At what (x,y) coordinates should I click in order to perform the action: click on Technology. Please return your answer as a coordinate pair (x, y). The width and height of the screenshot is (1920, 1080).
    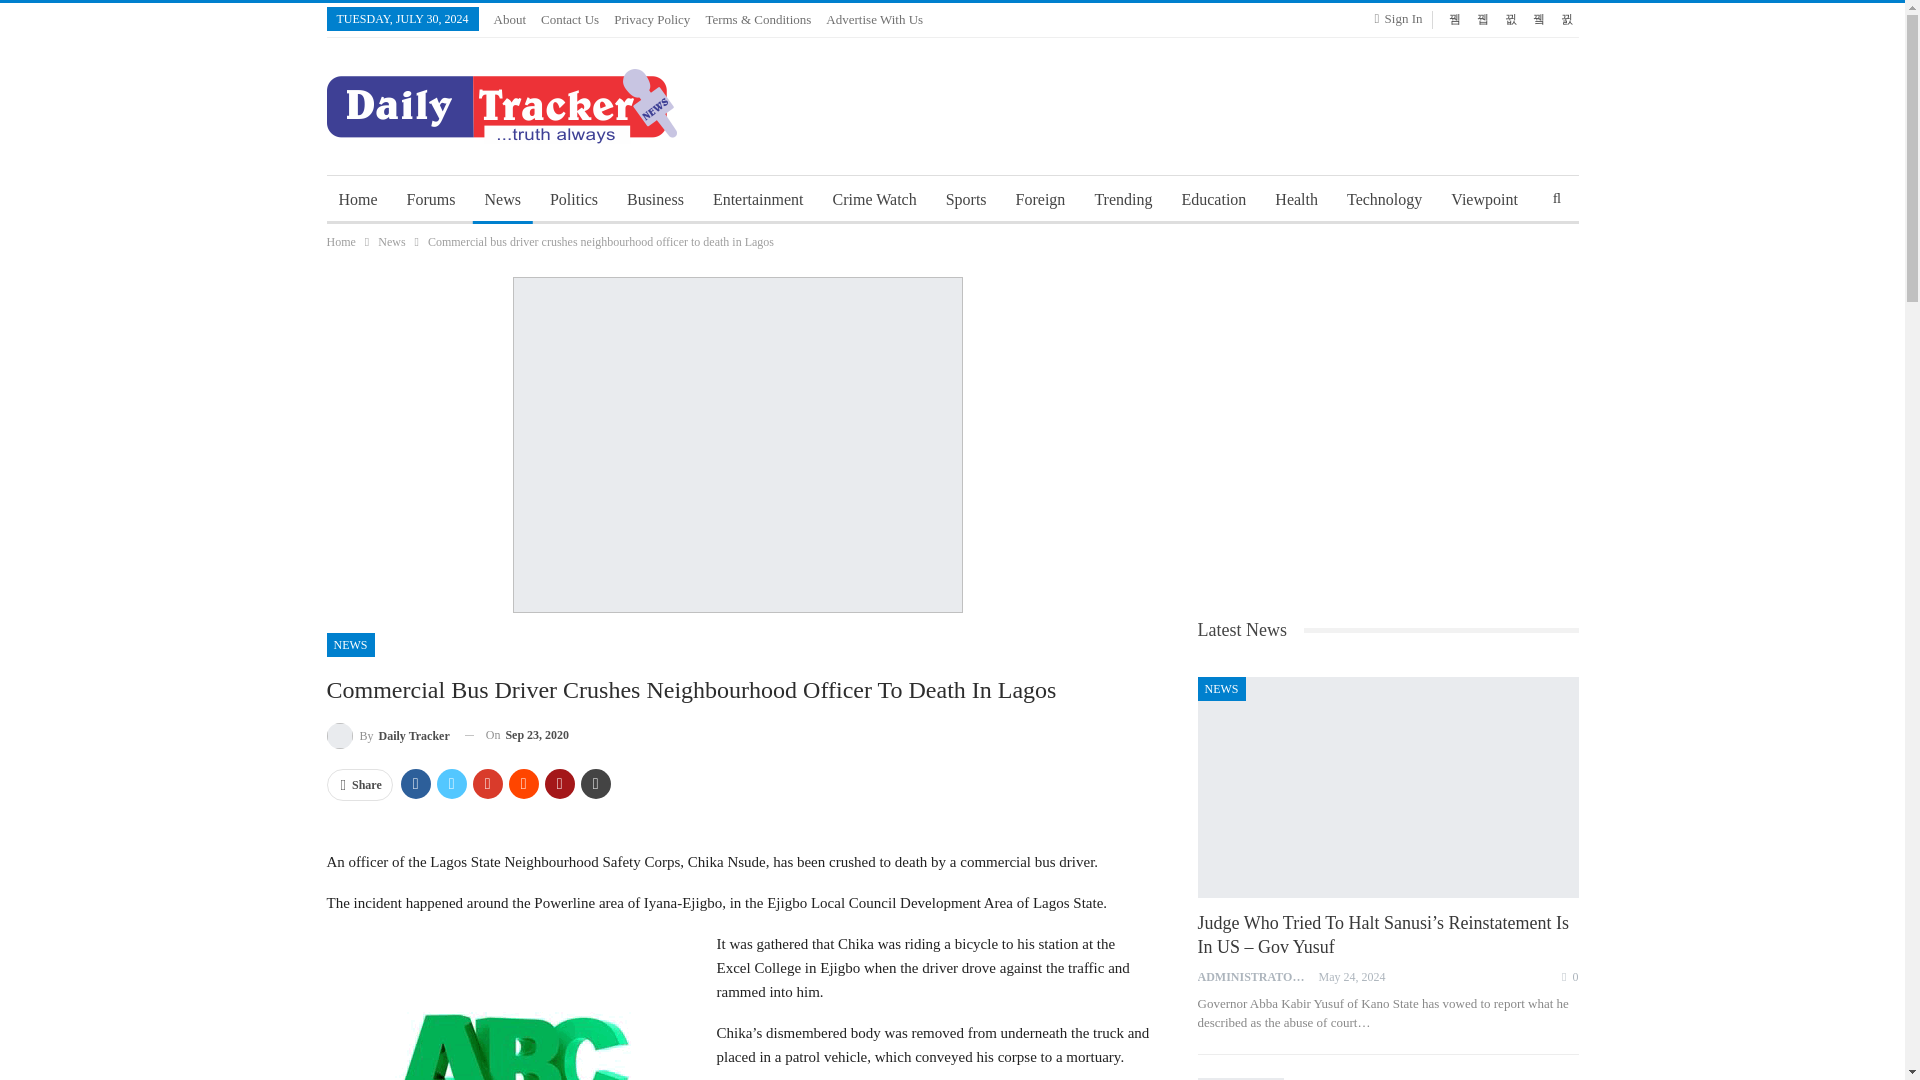
    Looking at the image, I should click on (1384, 200).